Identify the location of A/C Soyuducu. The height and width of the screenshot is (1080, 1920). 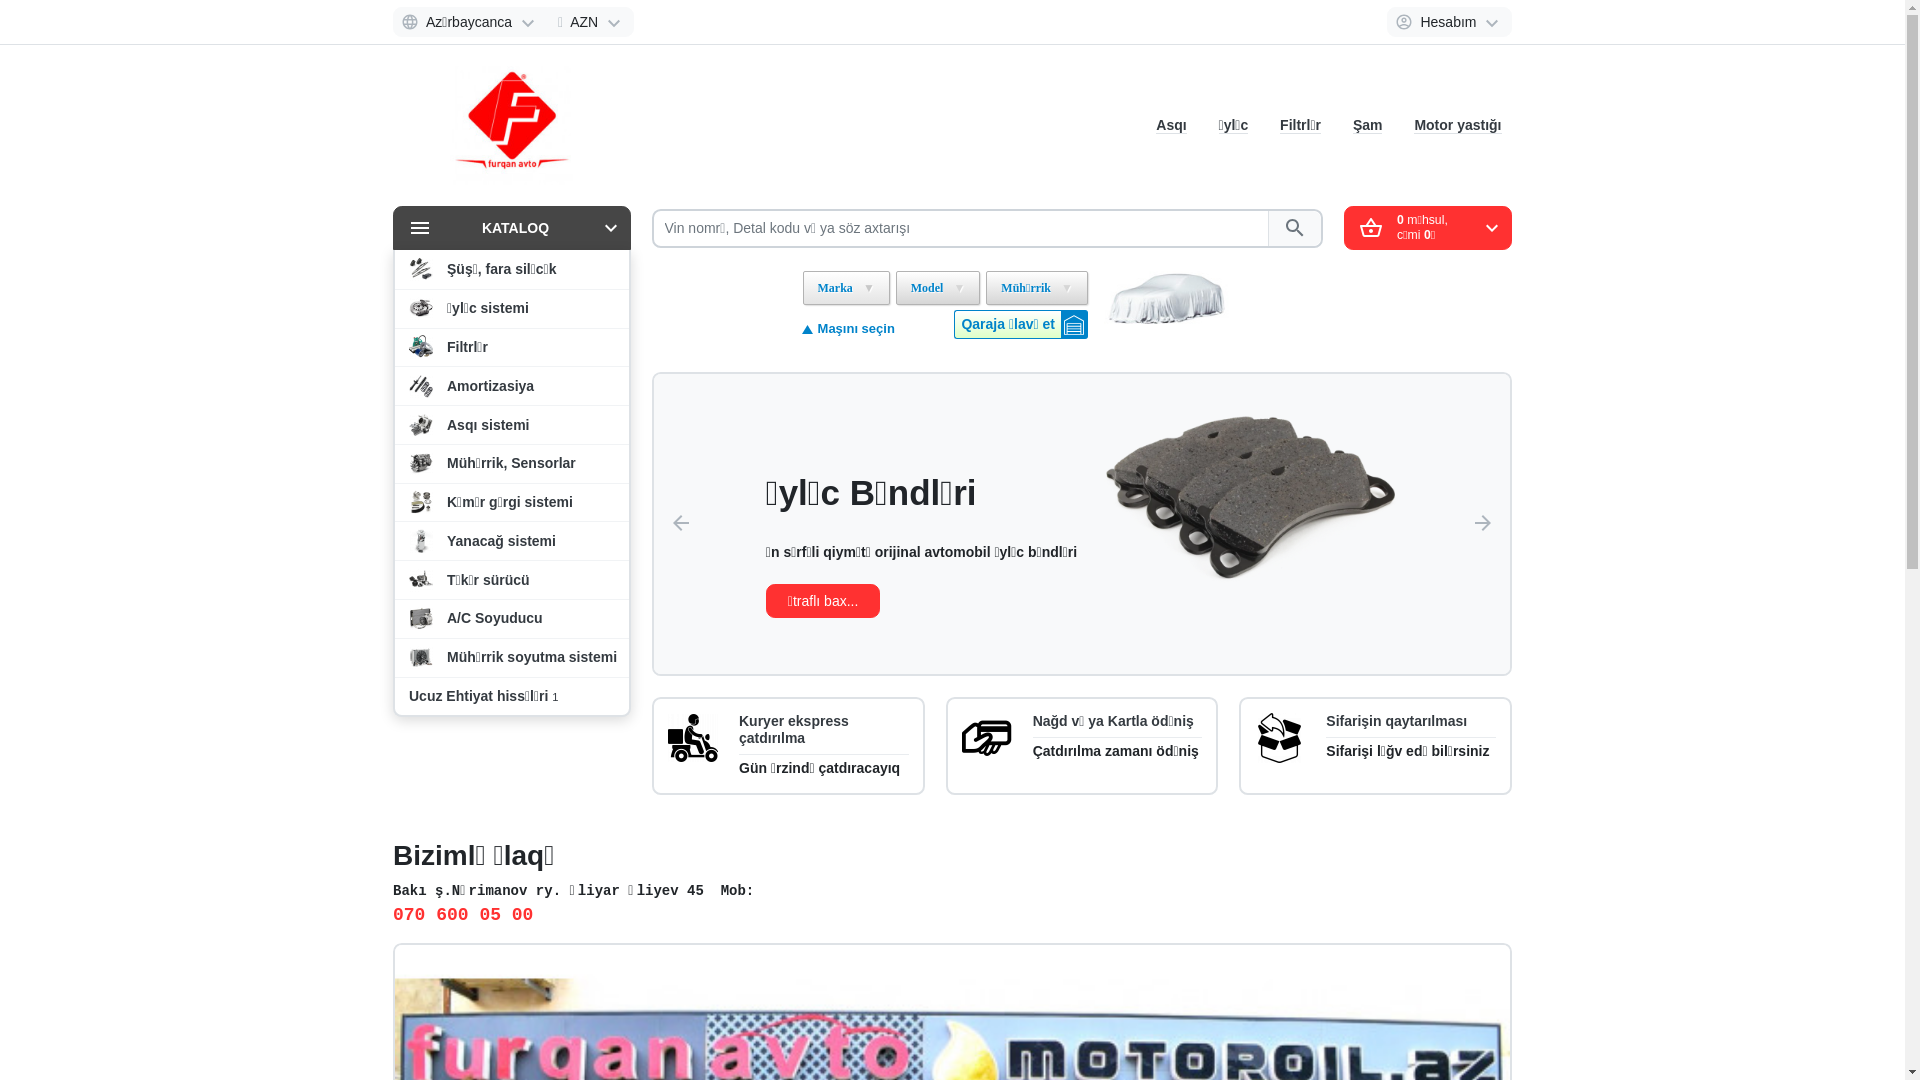
(512, 619).